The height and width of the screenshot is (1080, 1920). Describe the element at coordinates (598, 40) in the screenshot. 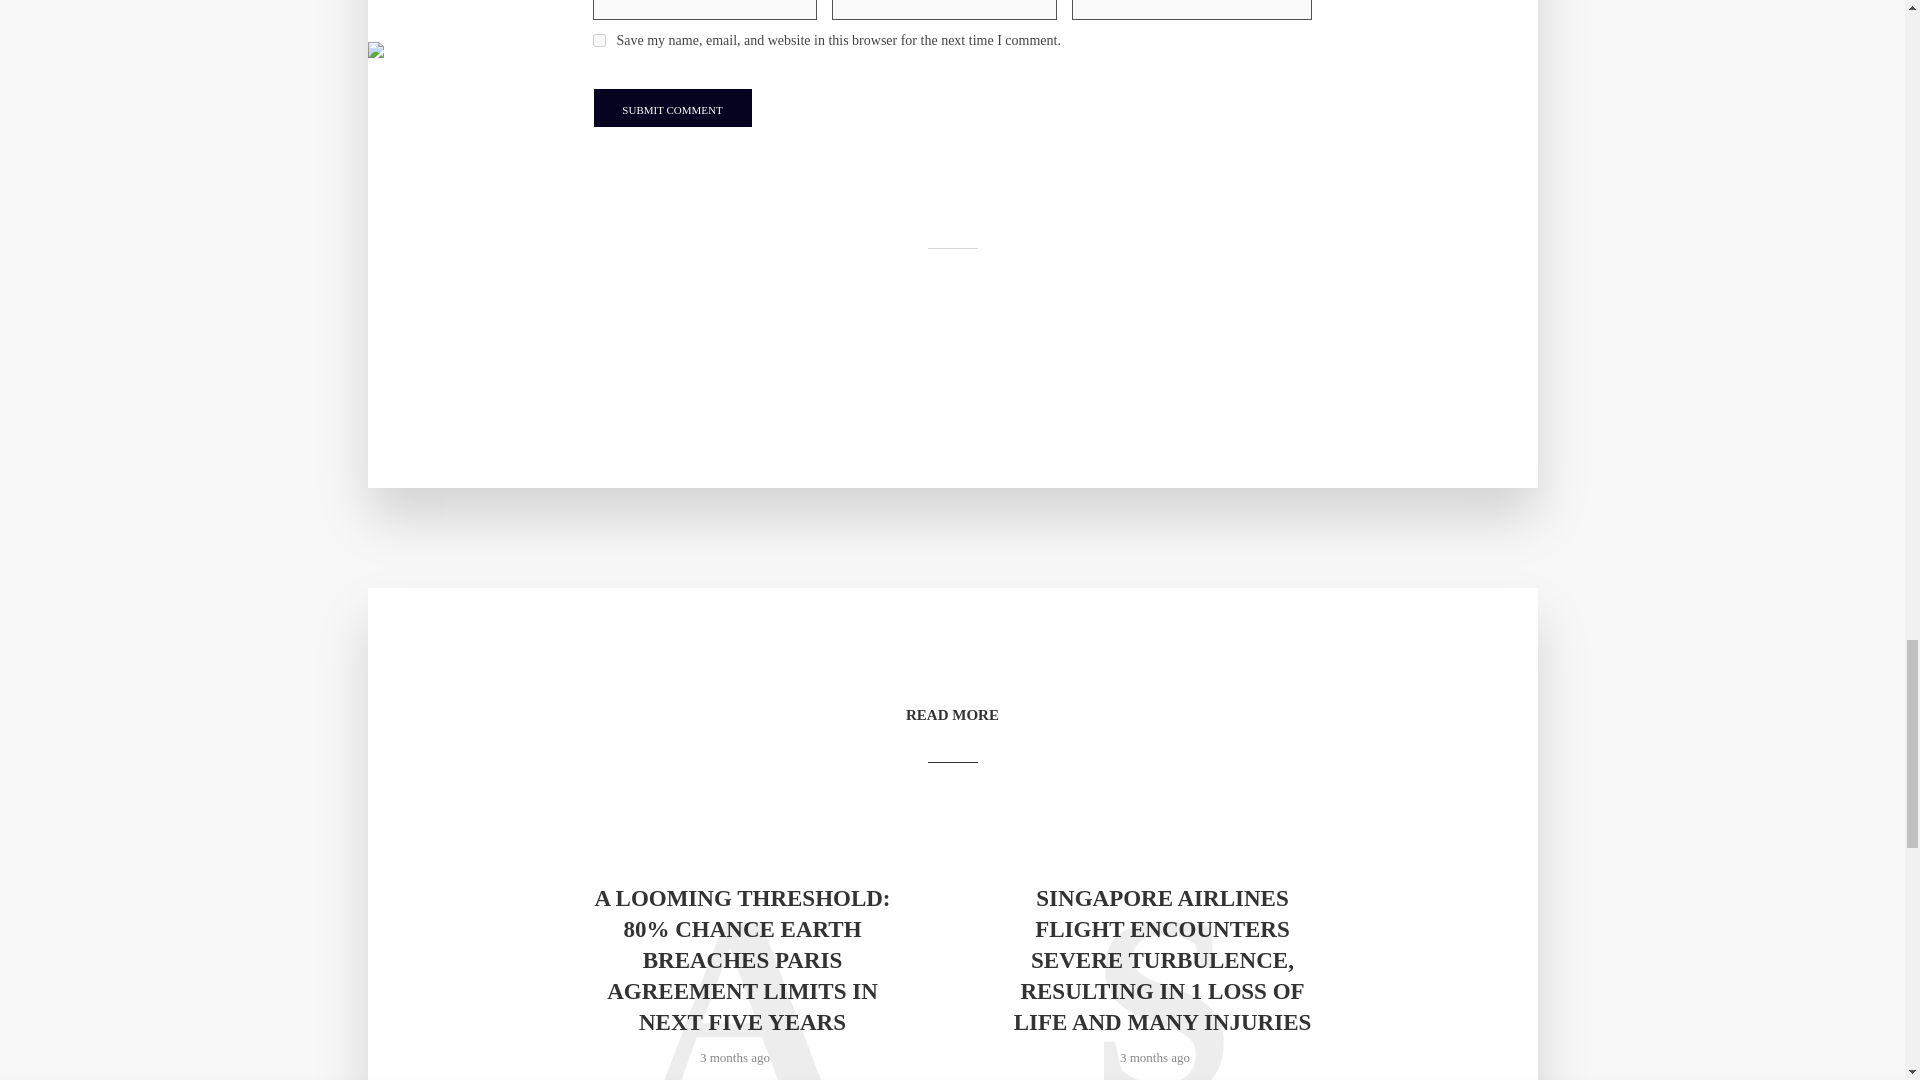

I see `yes` at that location.